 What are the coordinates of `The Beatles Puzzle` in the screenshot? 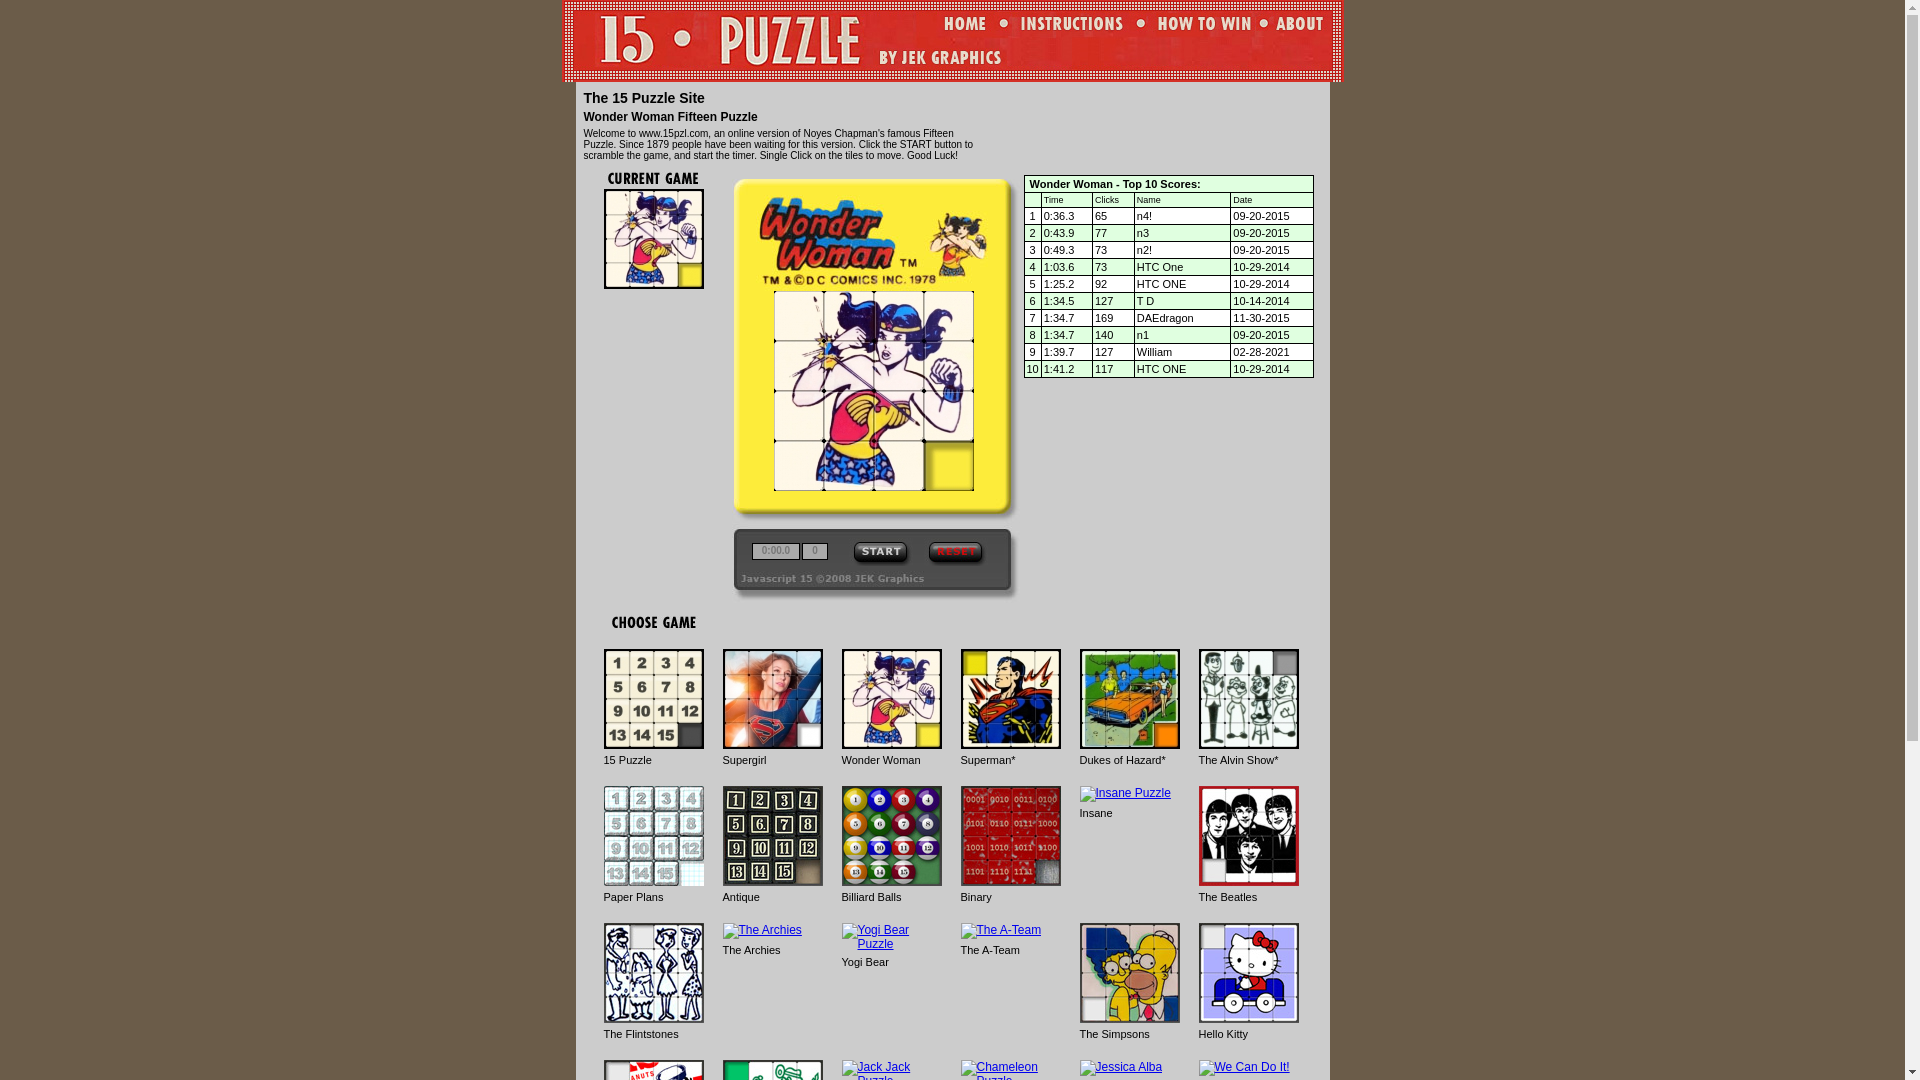 It's located at (1248, 836).